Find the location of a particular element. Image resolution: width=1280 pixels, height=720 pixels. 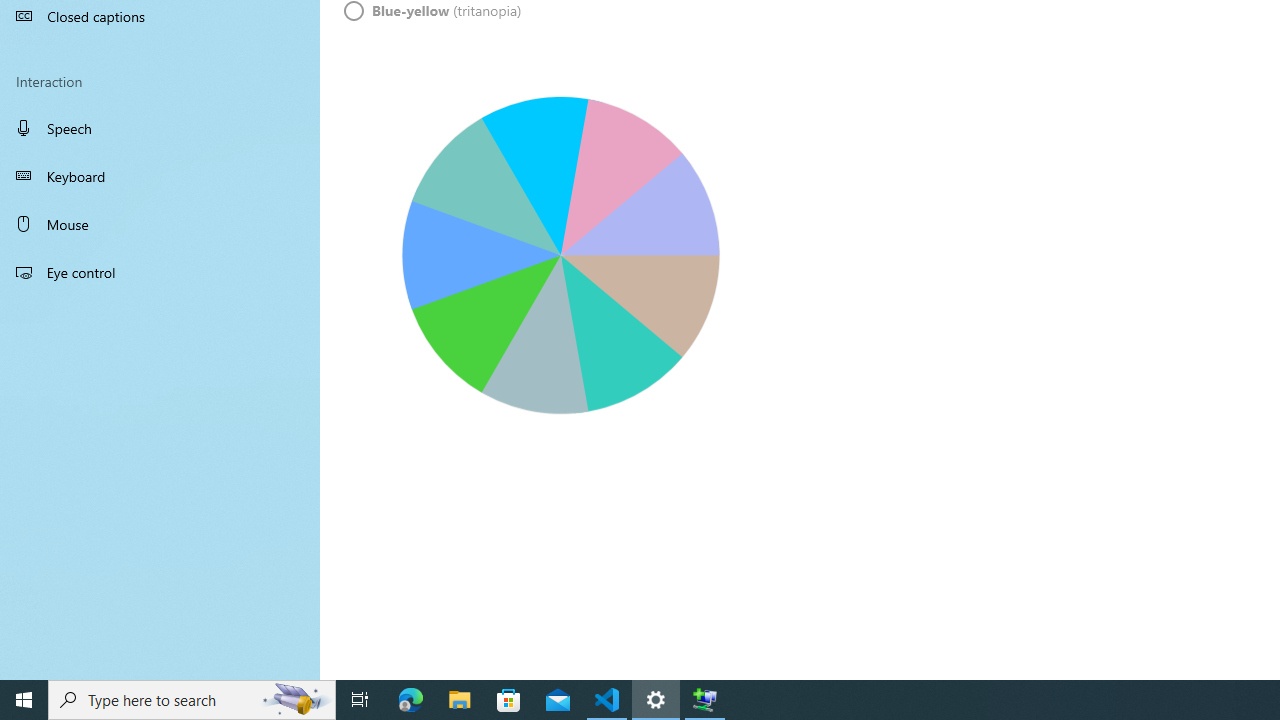

Speech is located at coordinates (160, 127).